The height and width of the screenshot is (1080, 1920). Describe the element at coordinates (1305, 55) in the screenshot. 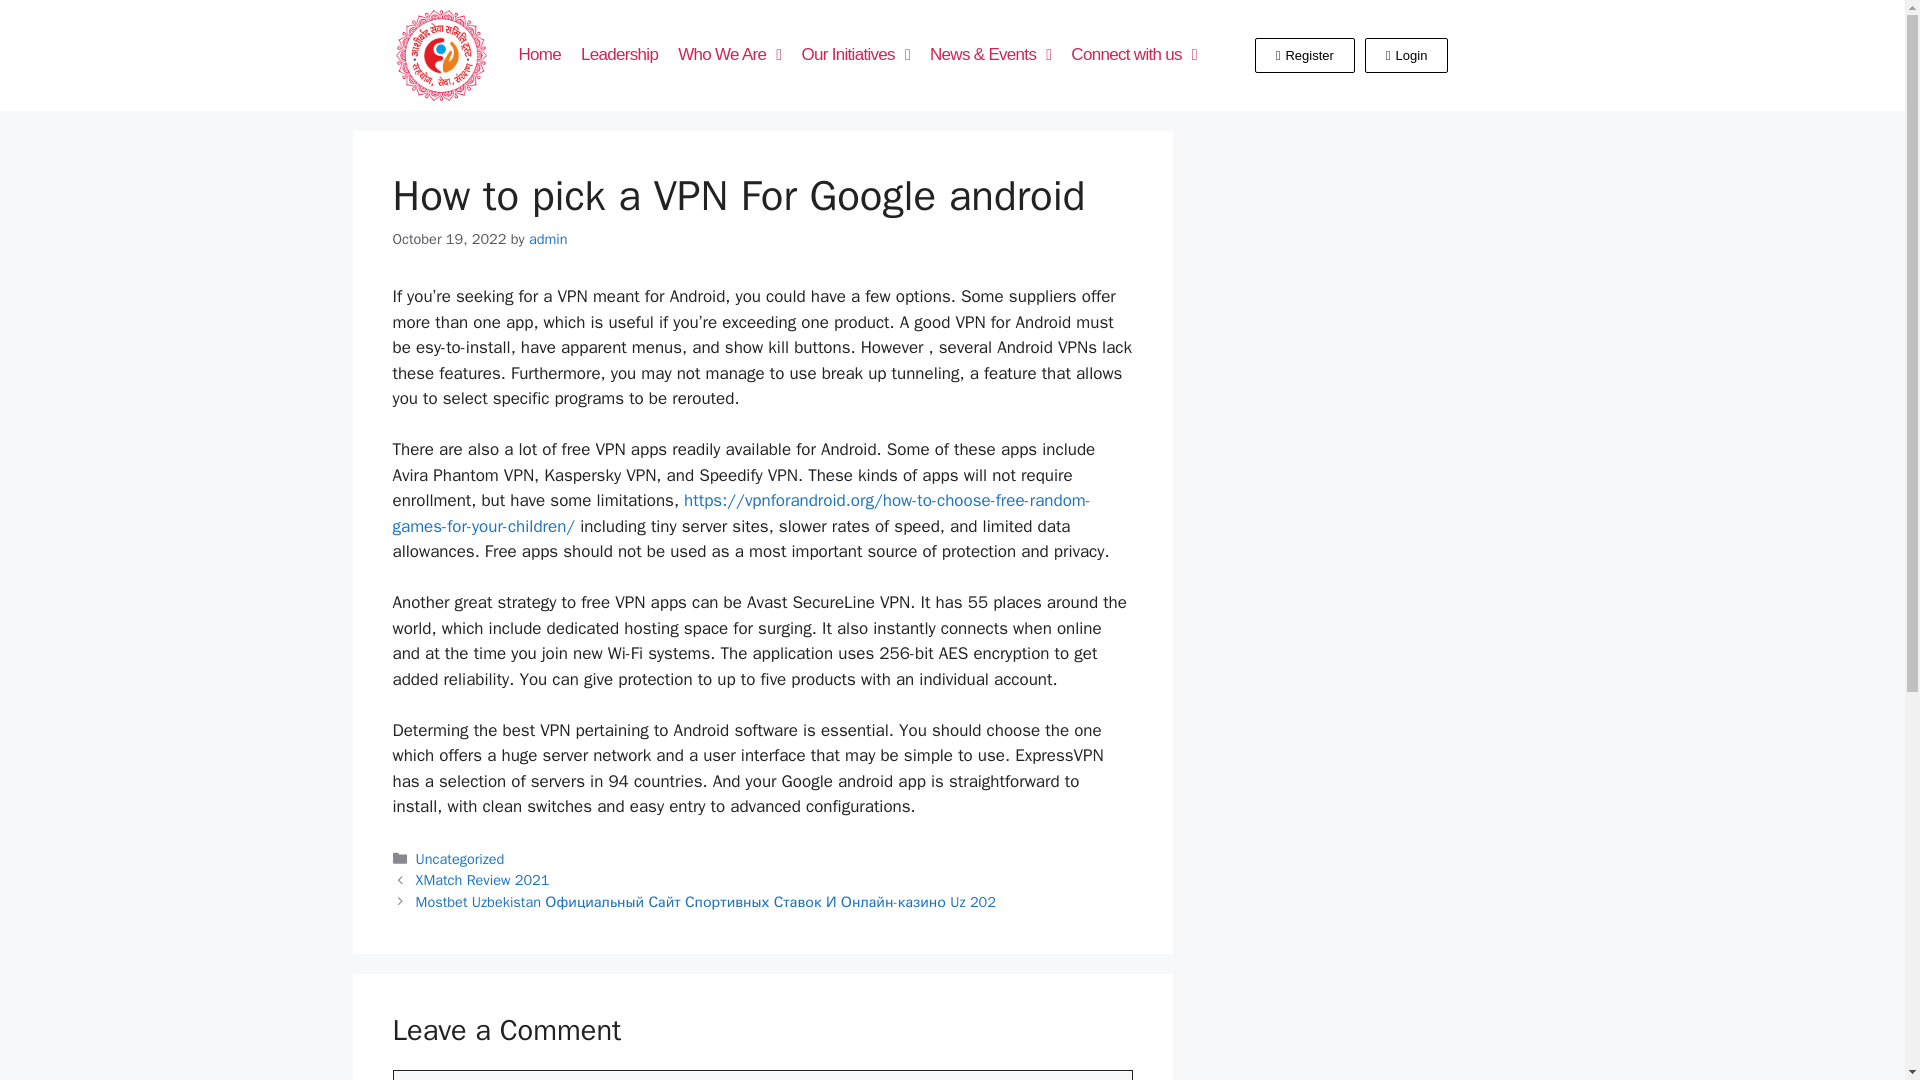

I see `Register` at that location.